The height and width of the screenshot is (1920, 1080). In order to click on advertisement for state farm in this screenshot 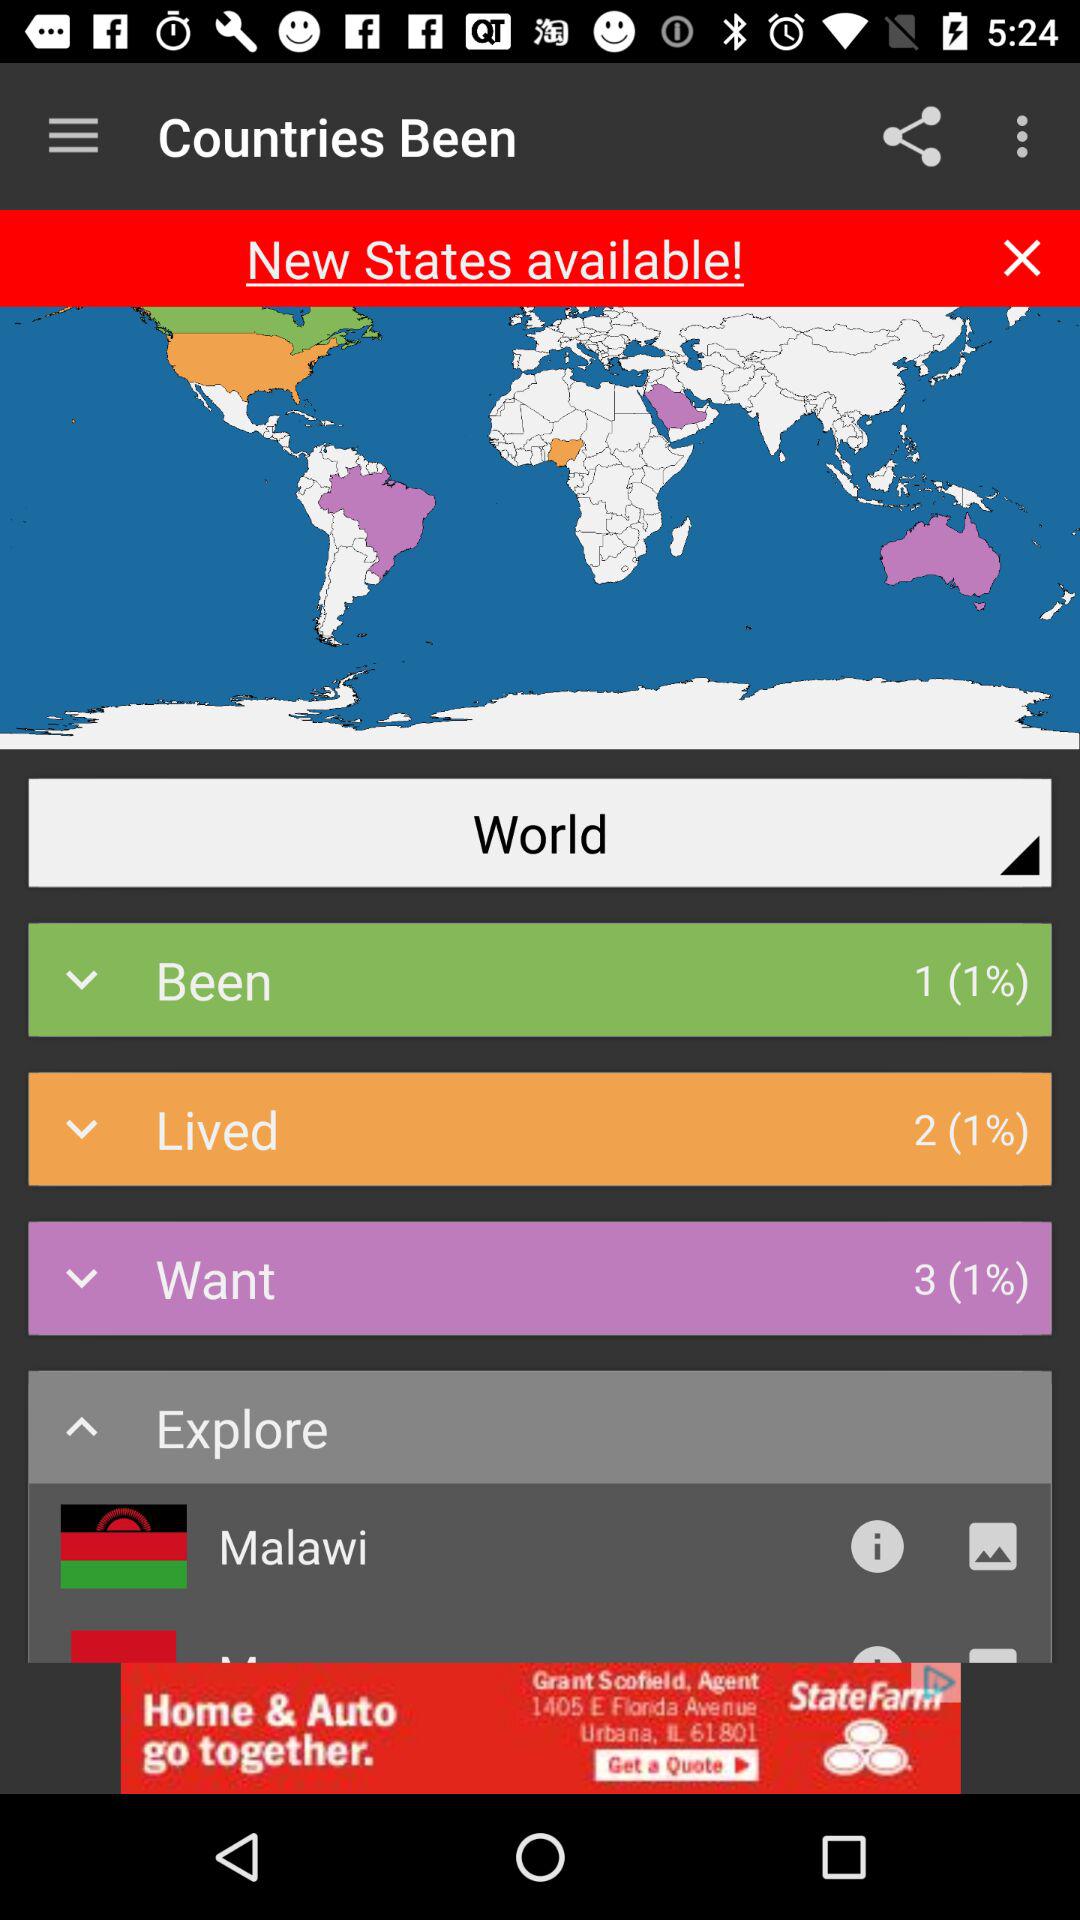, I will do `click(540, 1728)`.